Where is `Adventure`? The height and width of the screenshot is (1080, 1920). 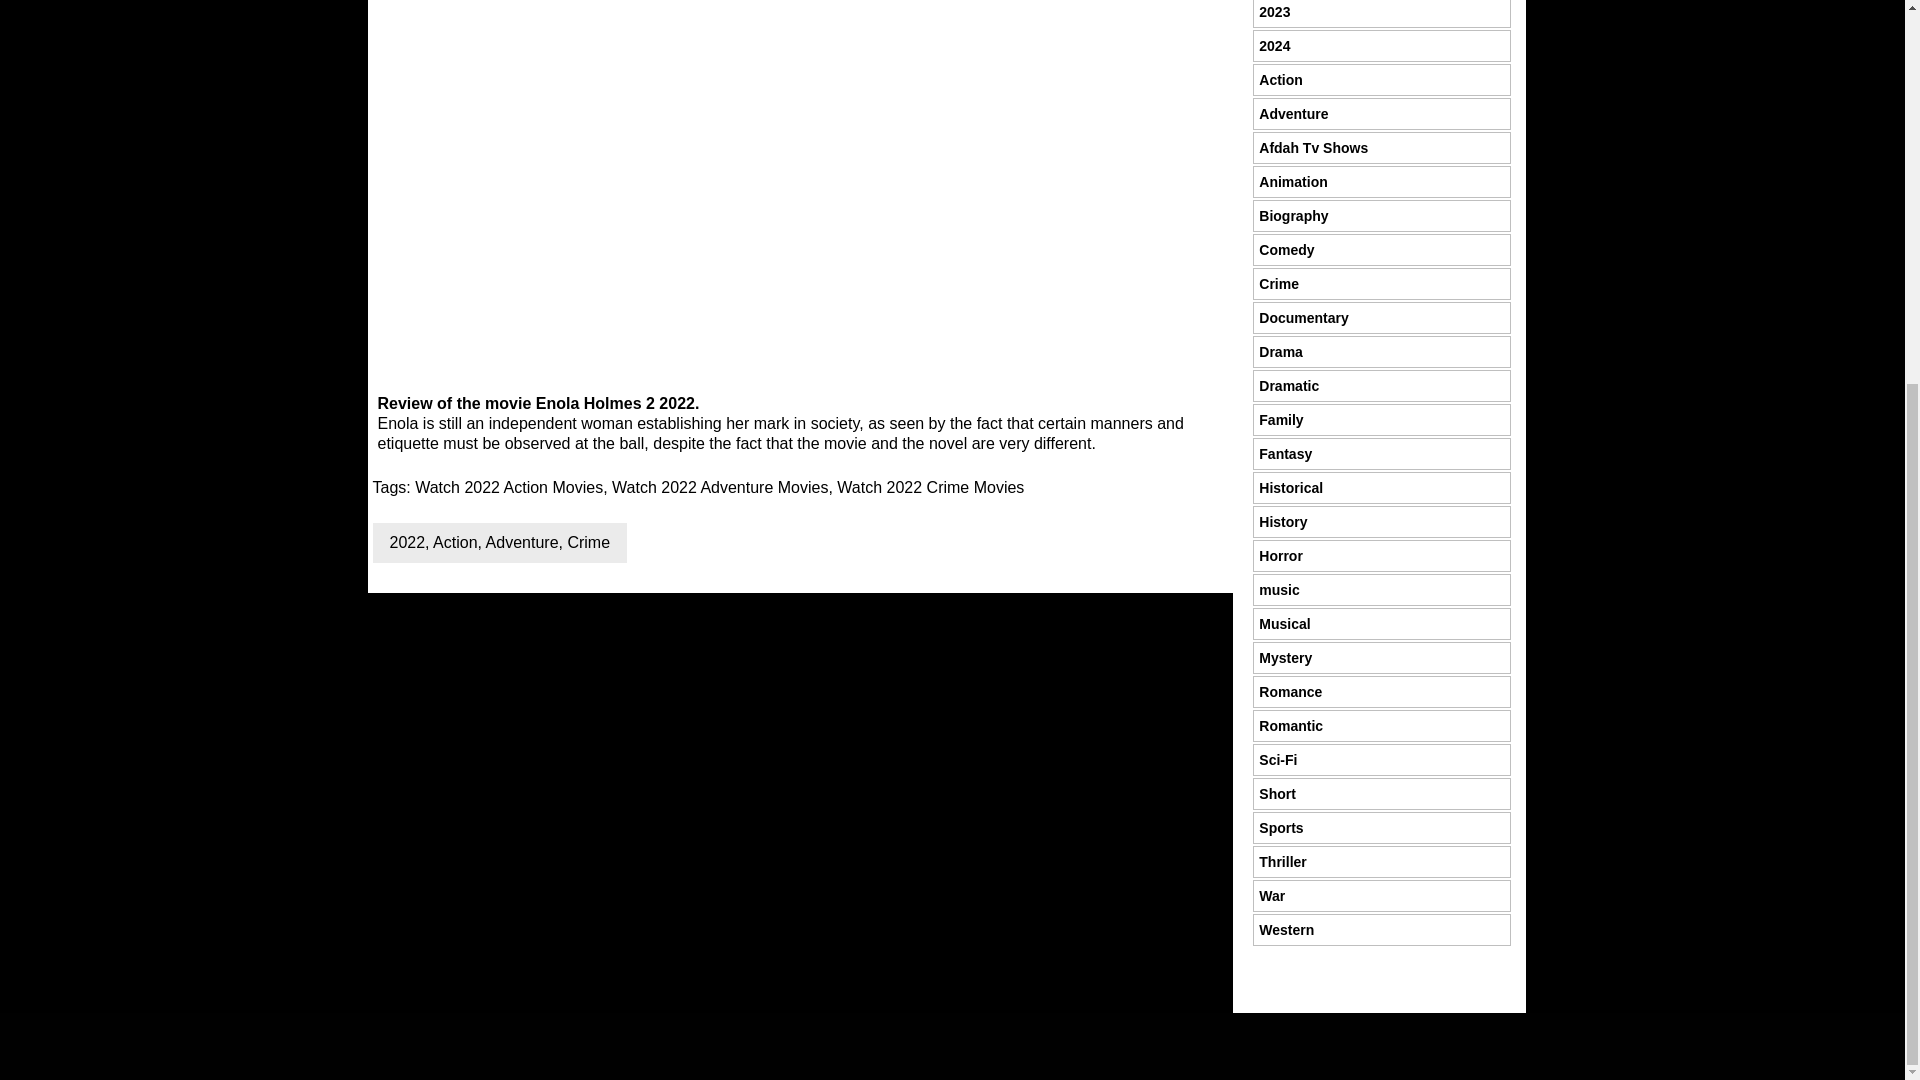 Adventure is located at coordinates (522, 542).